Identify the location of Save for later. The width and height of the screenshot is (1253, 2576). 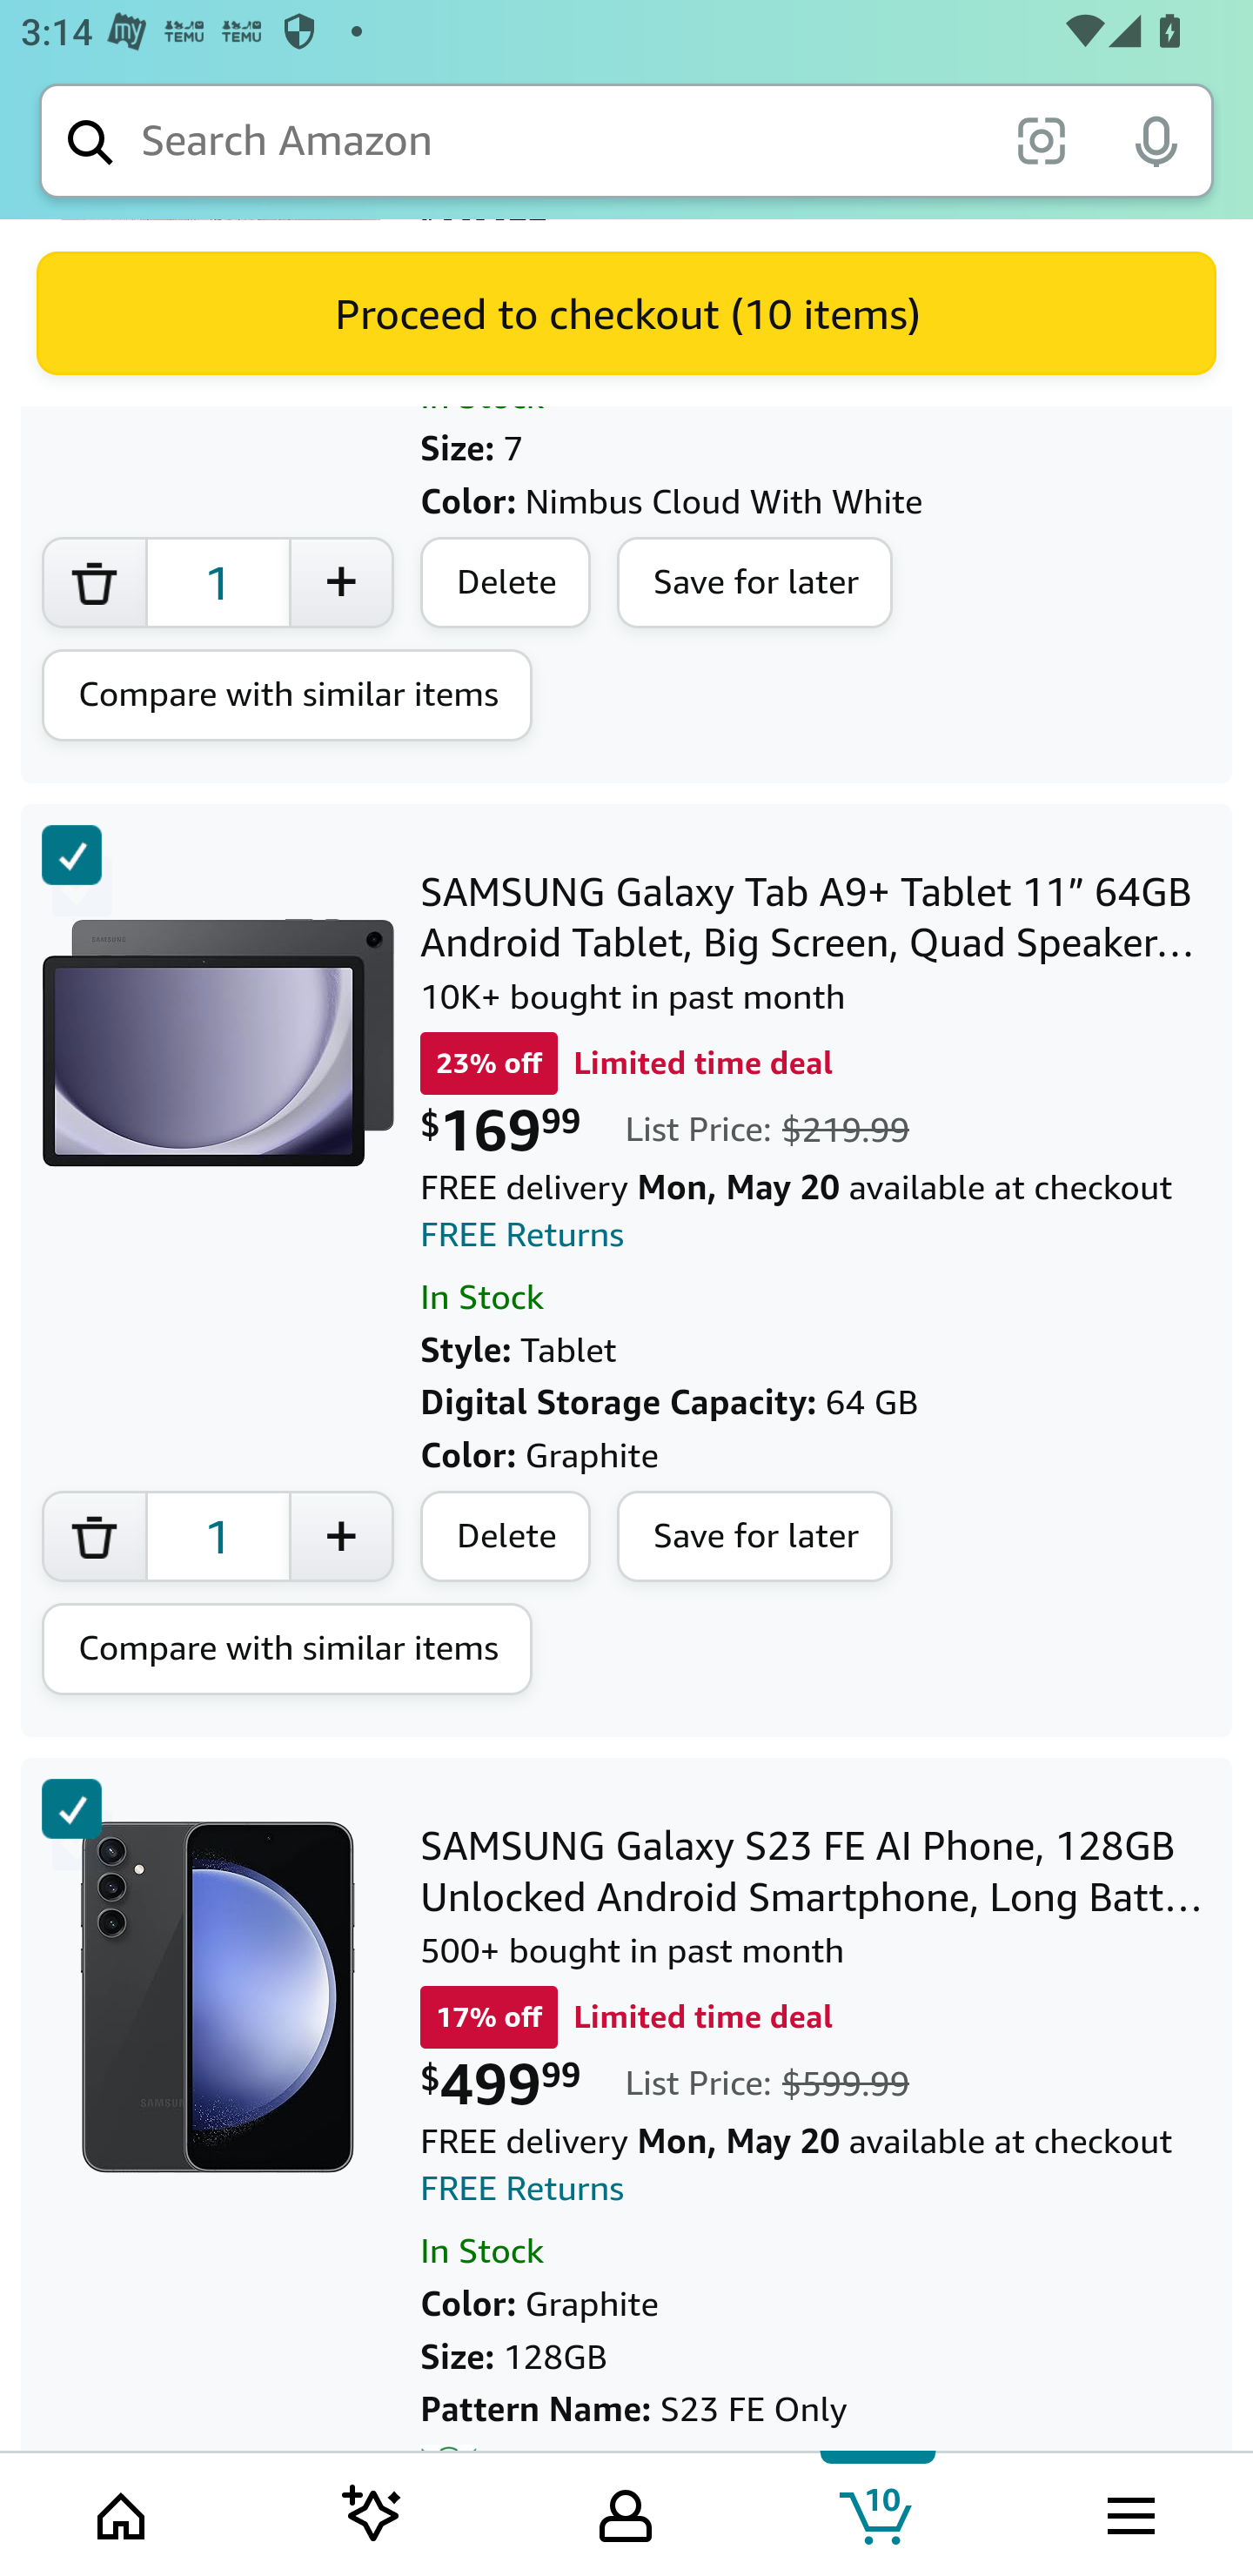
(755, 1537).